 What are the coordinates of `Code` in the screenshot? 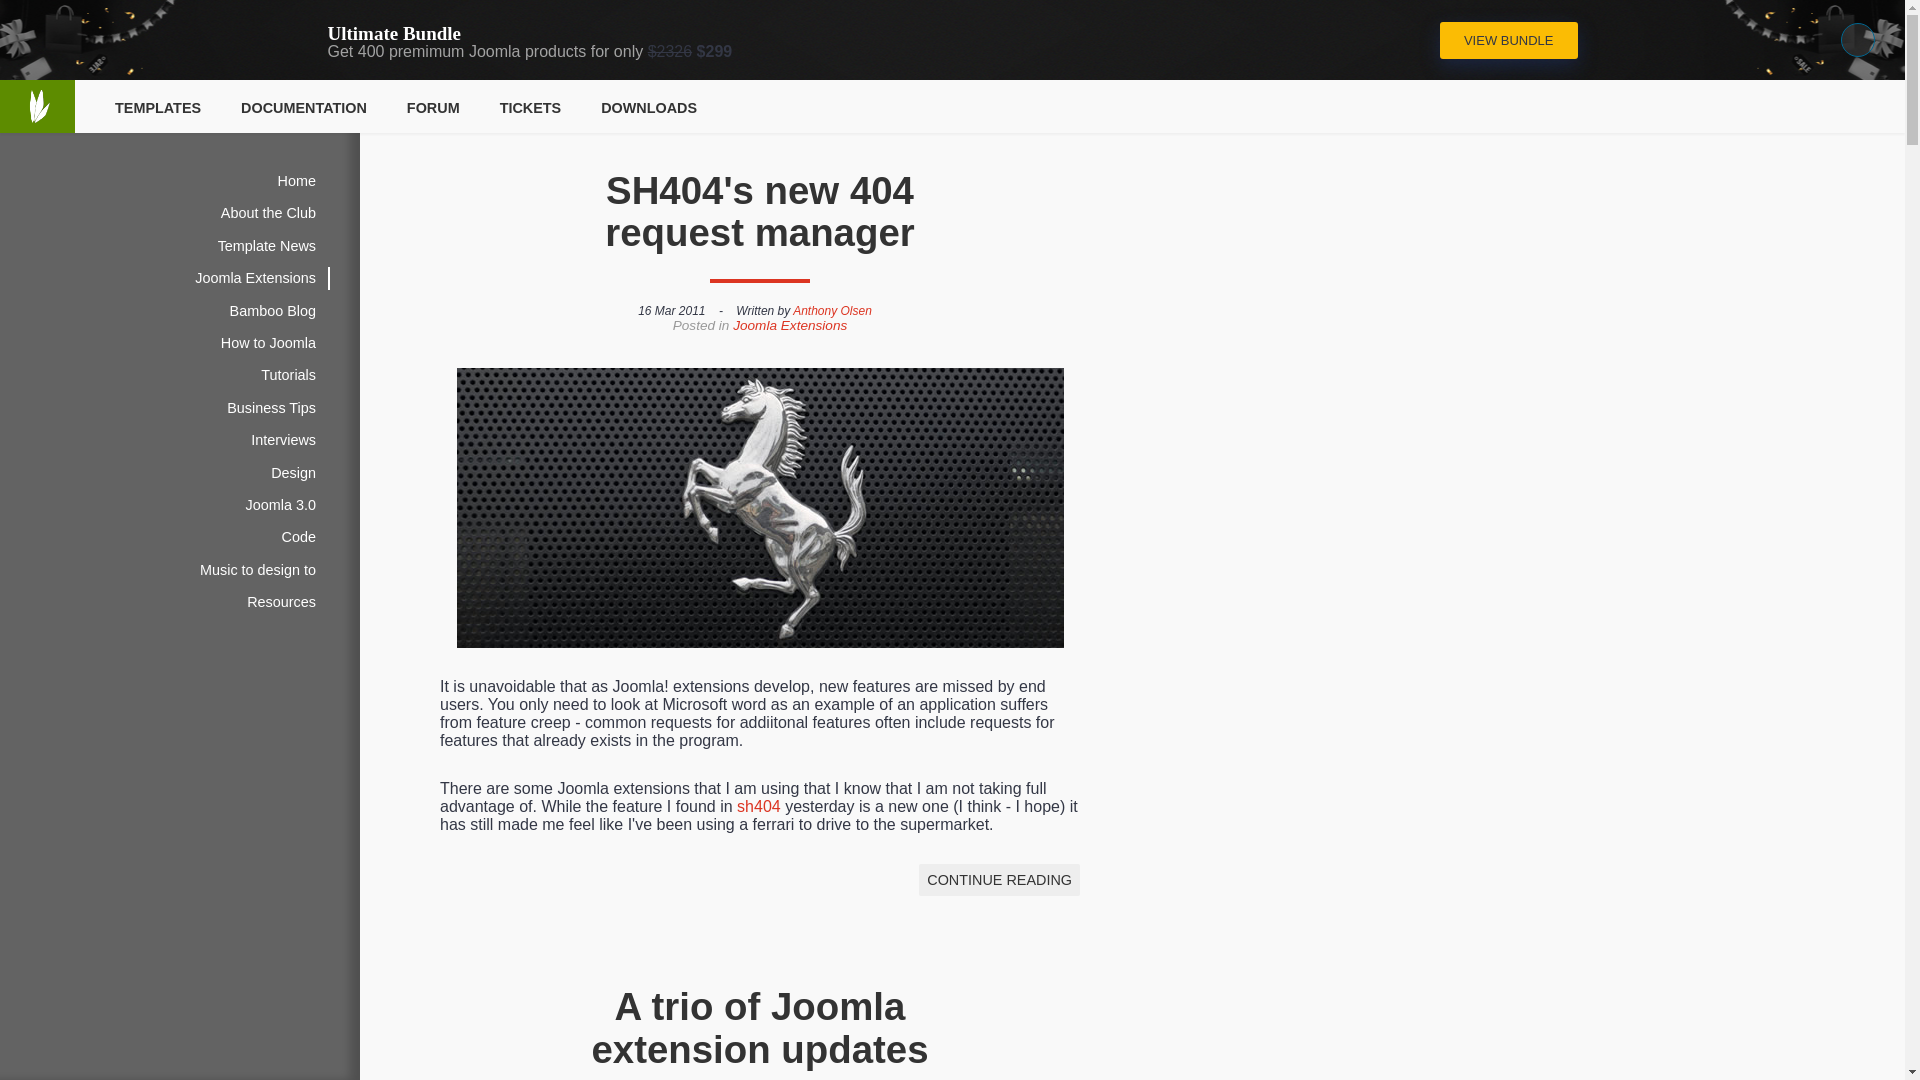 It's located at (299, 536).